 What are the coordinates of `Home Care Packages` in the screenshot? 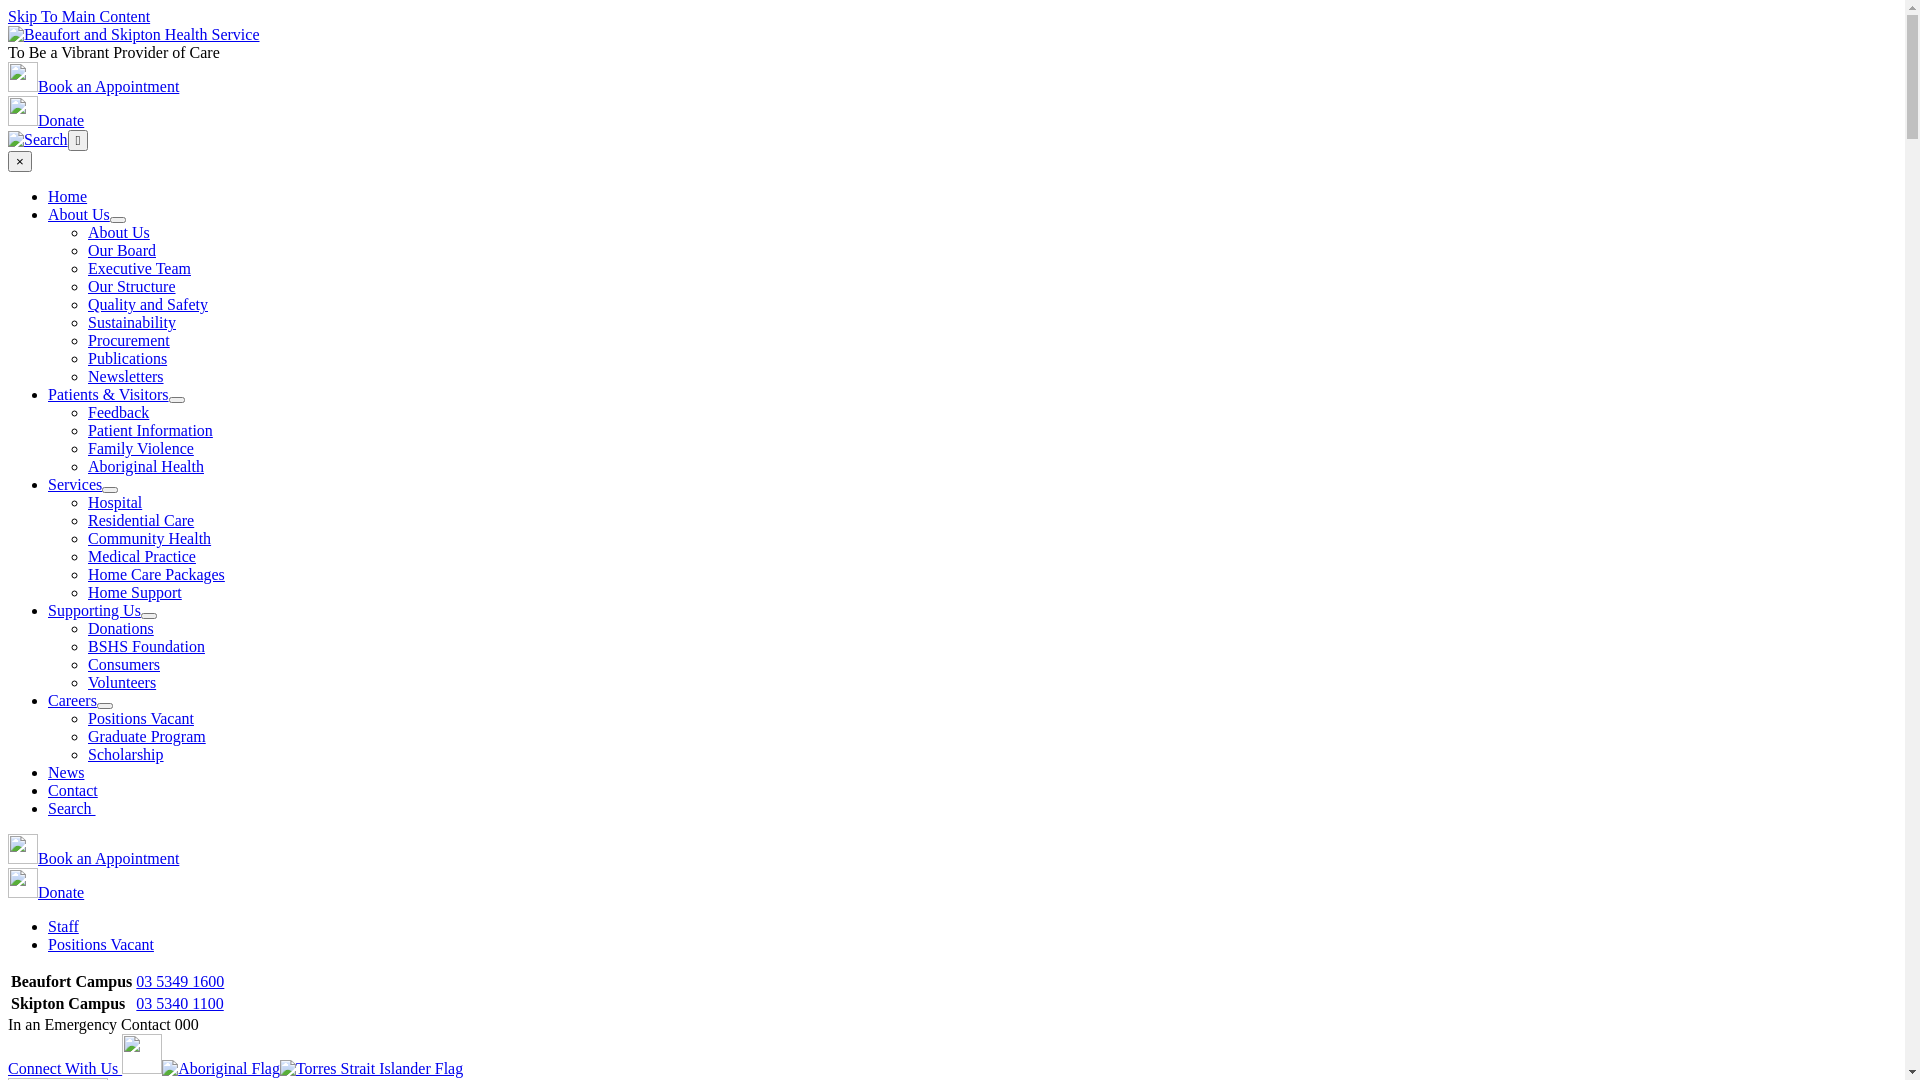 It's located at (156, 574).